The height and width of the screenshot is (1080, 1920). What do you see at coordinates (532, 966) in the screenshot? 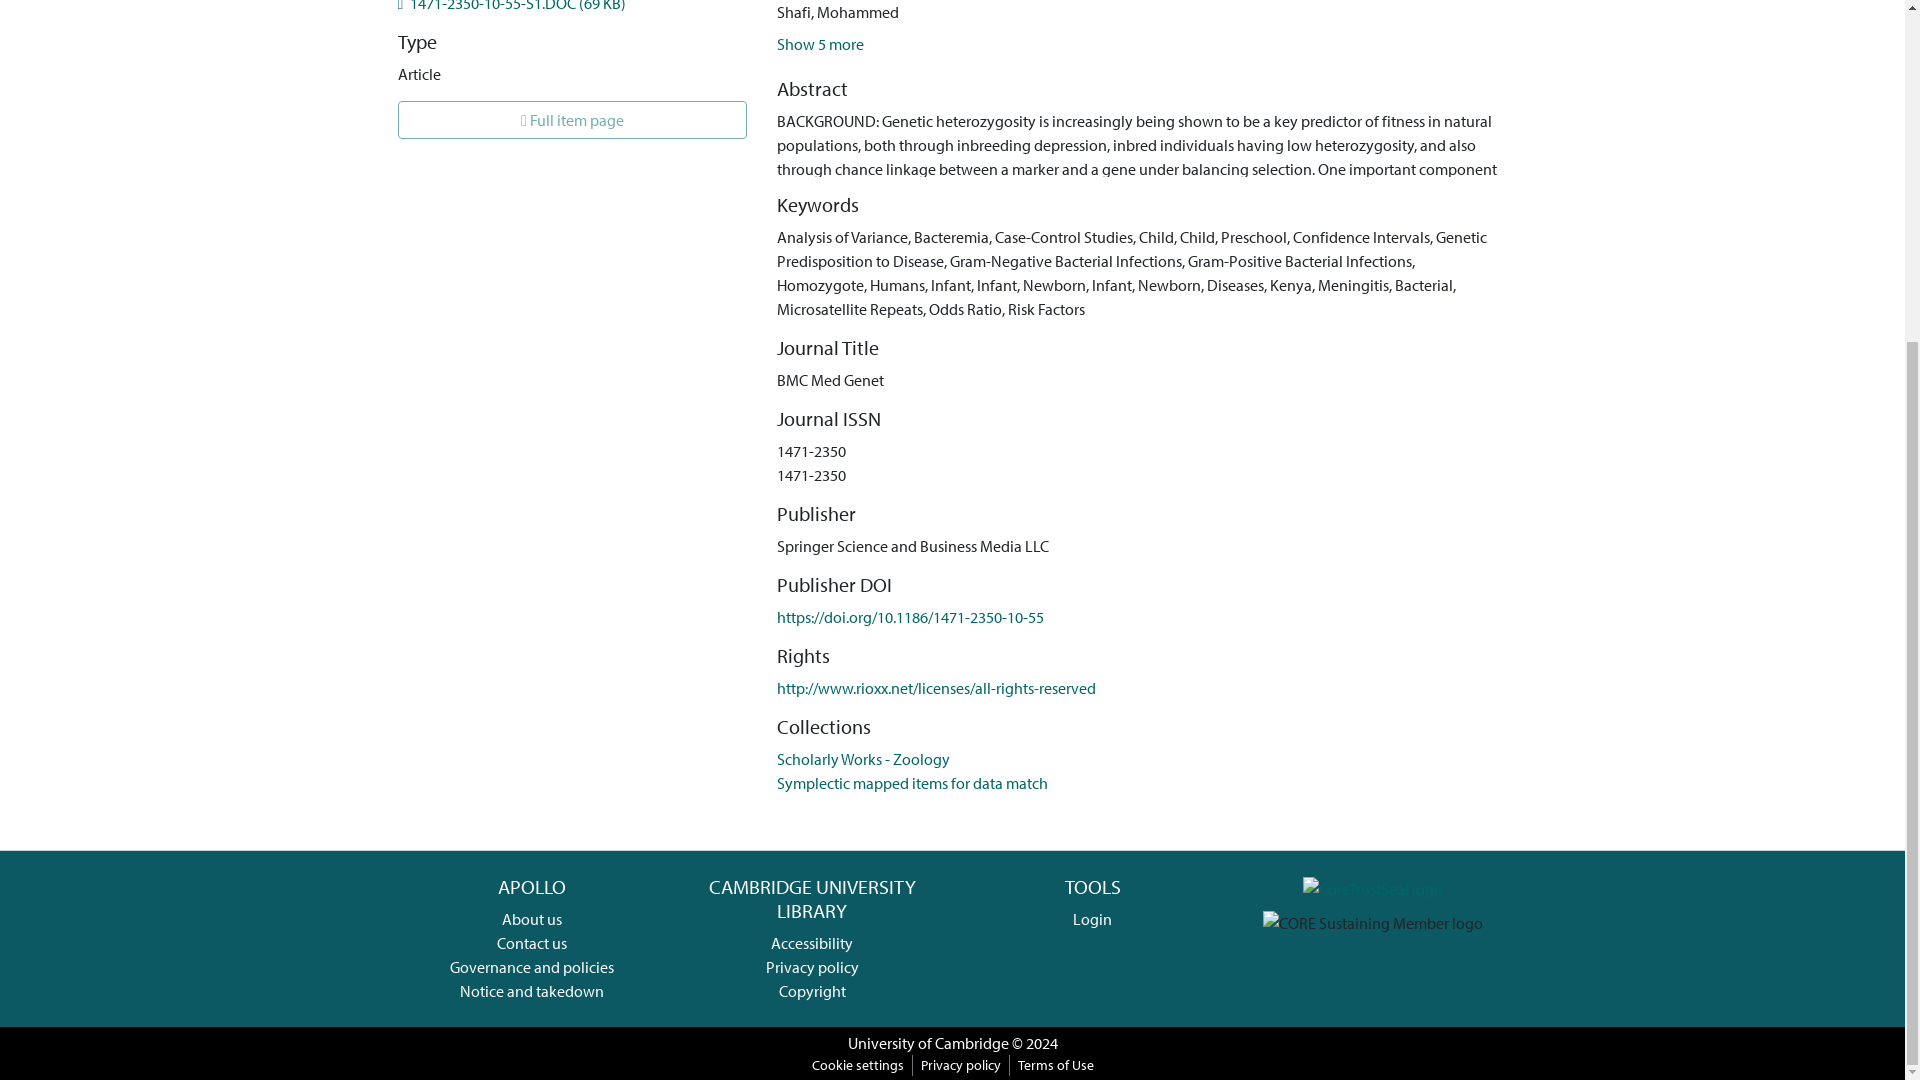
I see `Governance and policies` at bounding box center [532, 966].